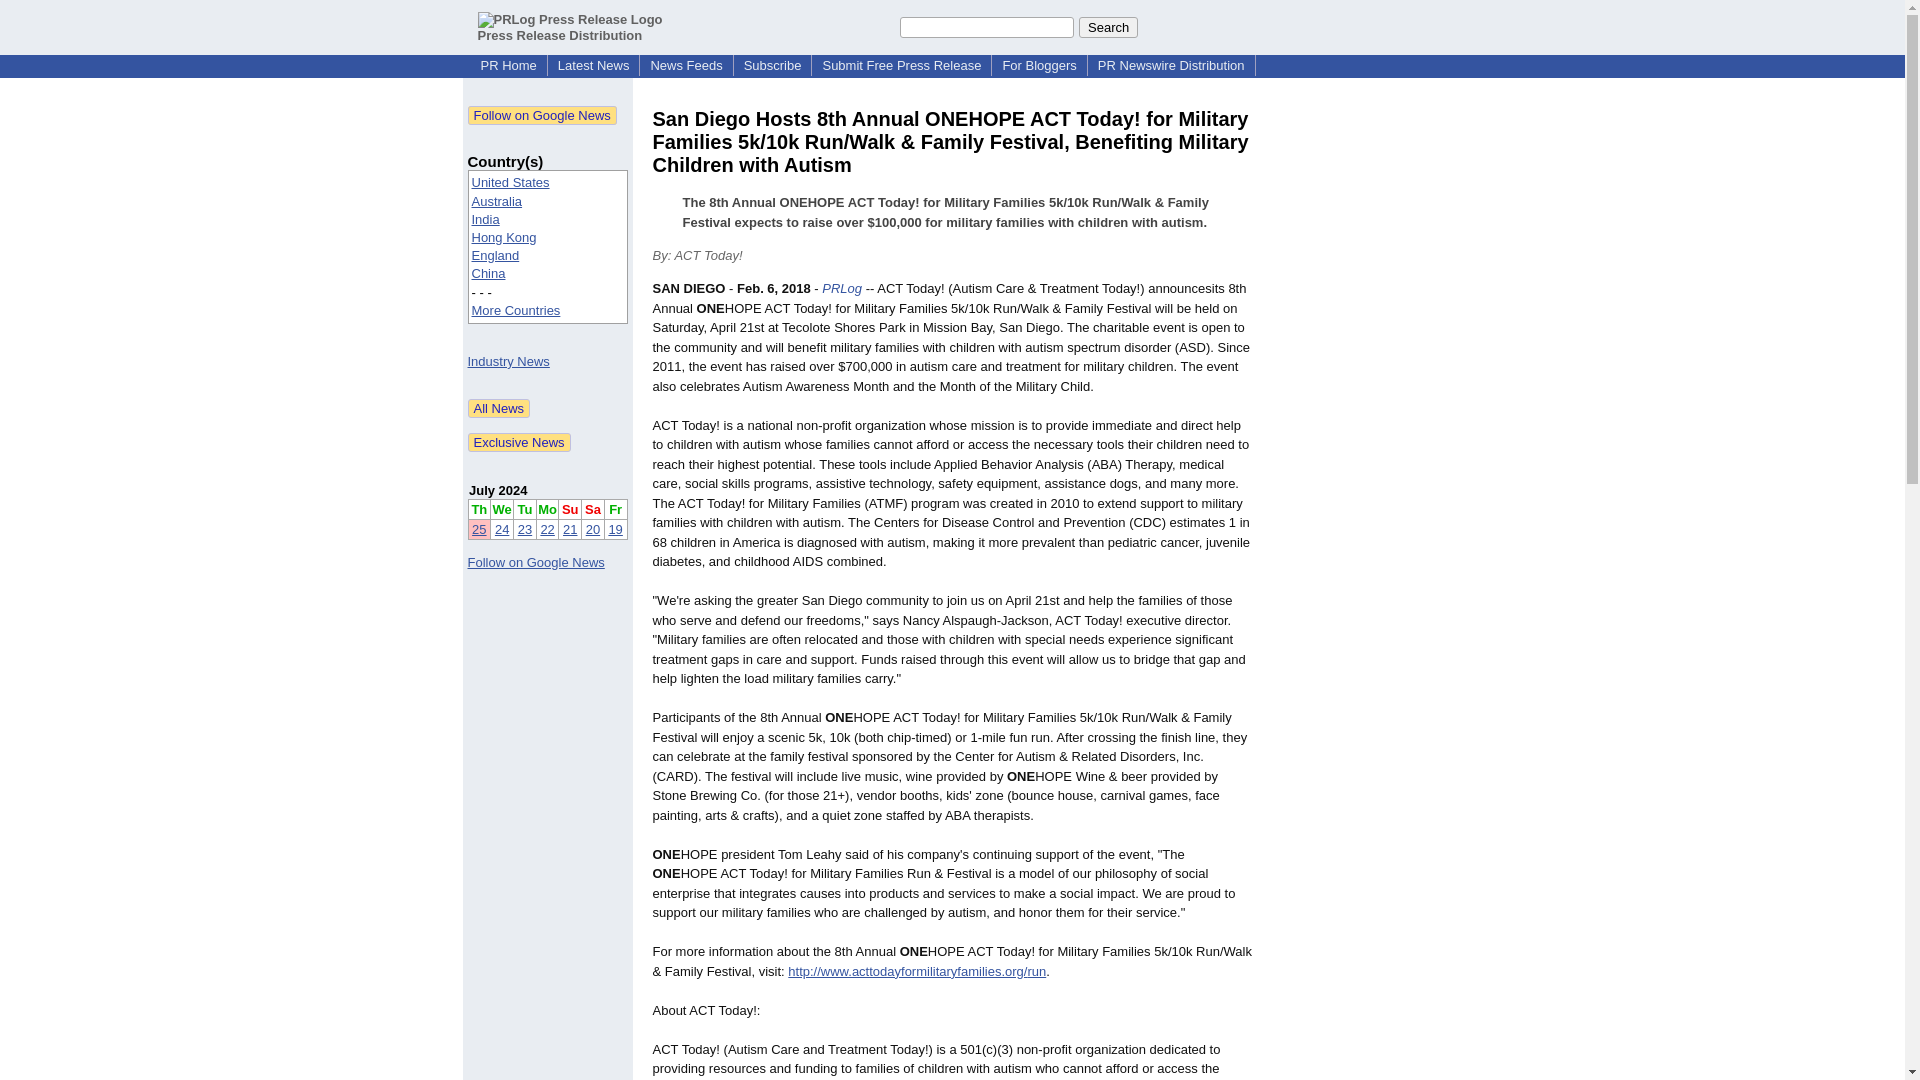 The width and height of the screenshot is (1920, 1080). I want to click on India, so click(486, 218).